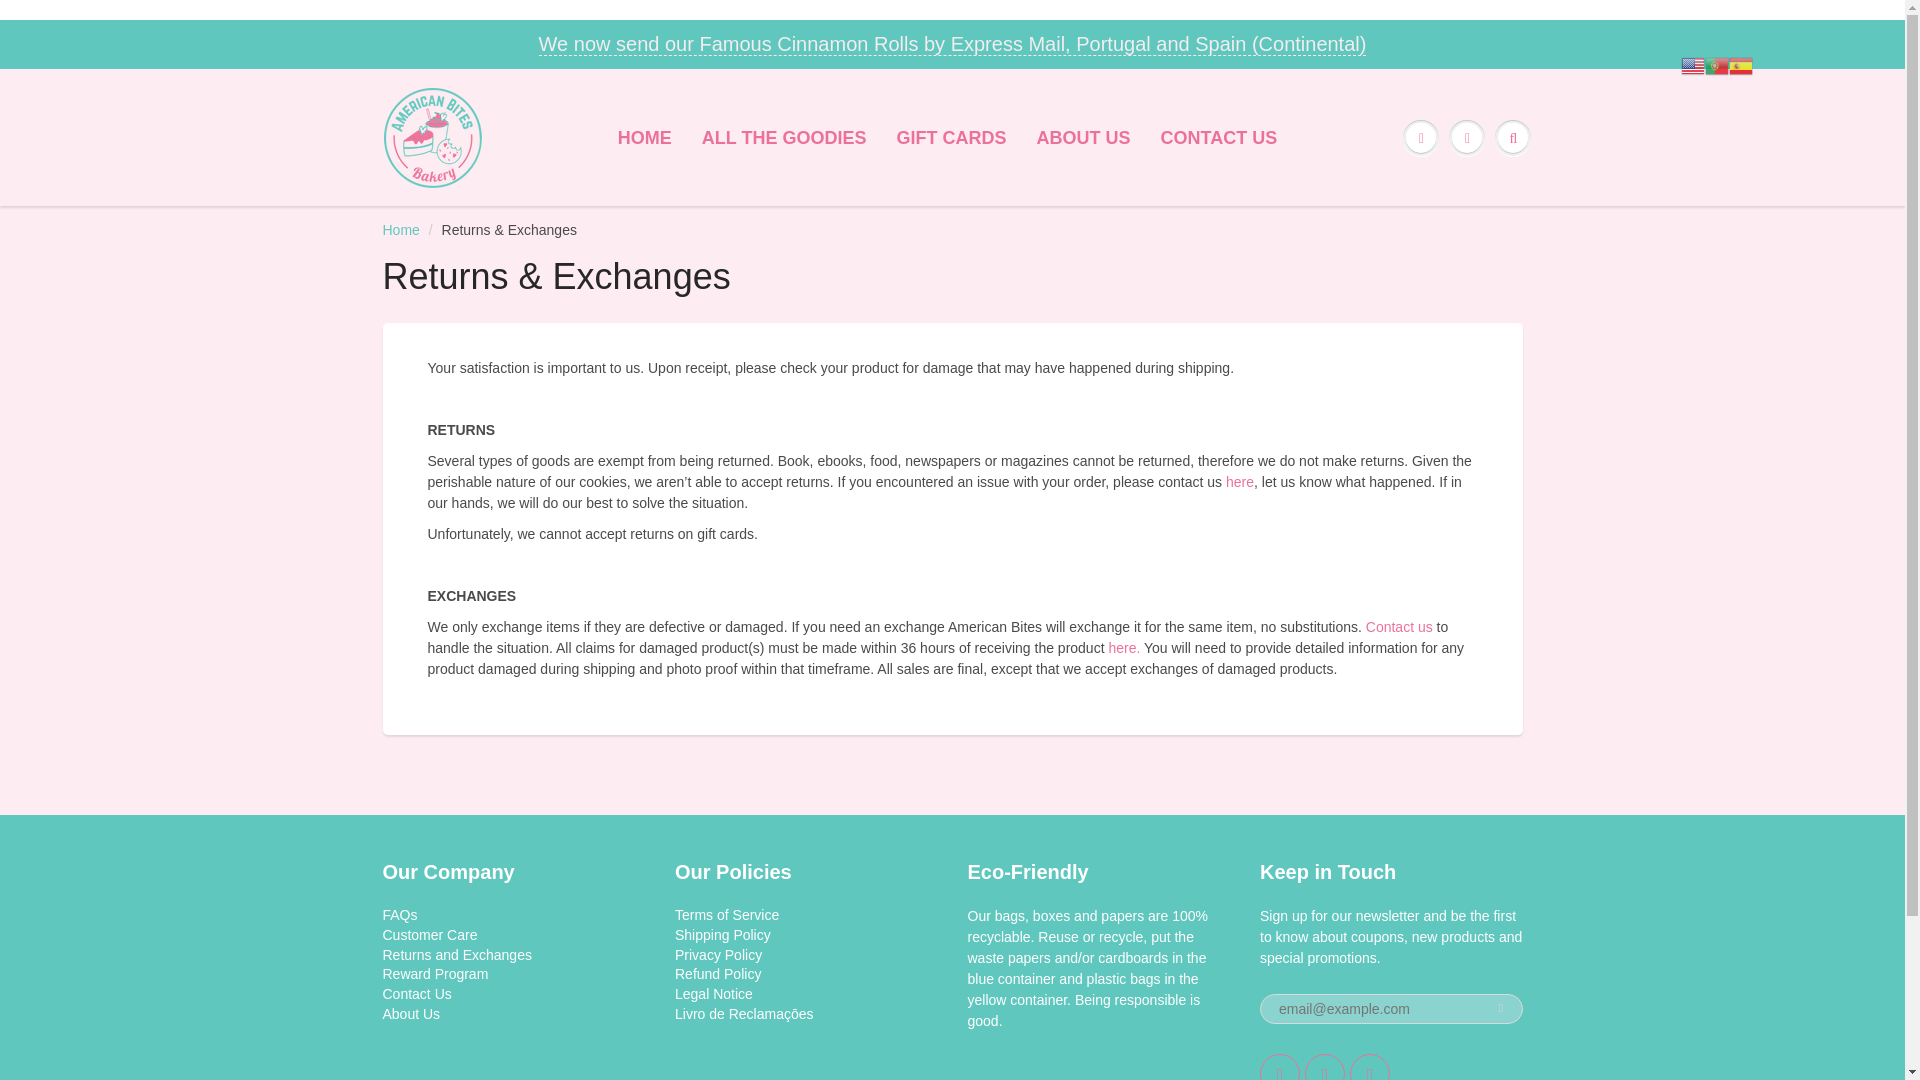 The image size is (1920, 1080). Describe the element at coordinates (784, 138) in the screenshot. I see `ALL THE GOODIES` at that location.